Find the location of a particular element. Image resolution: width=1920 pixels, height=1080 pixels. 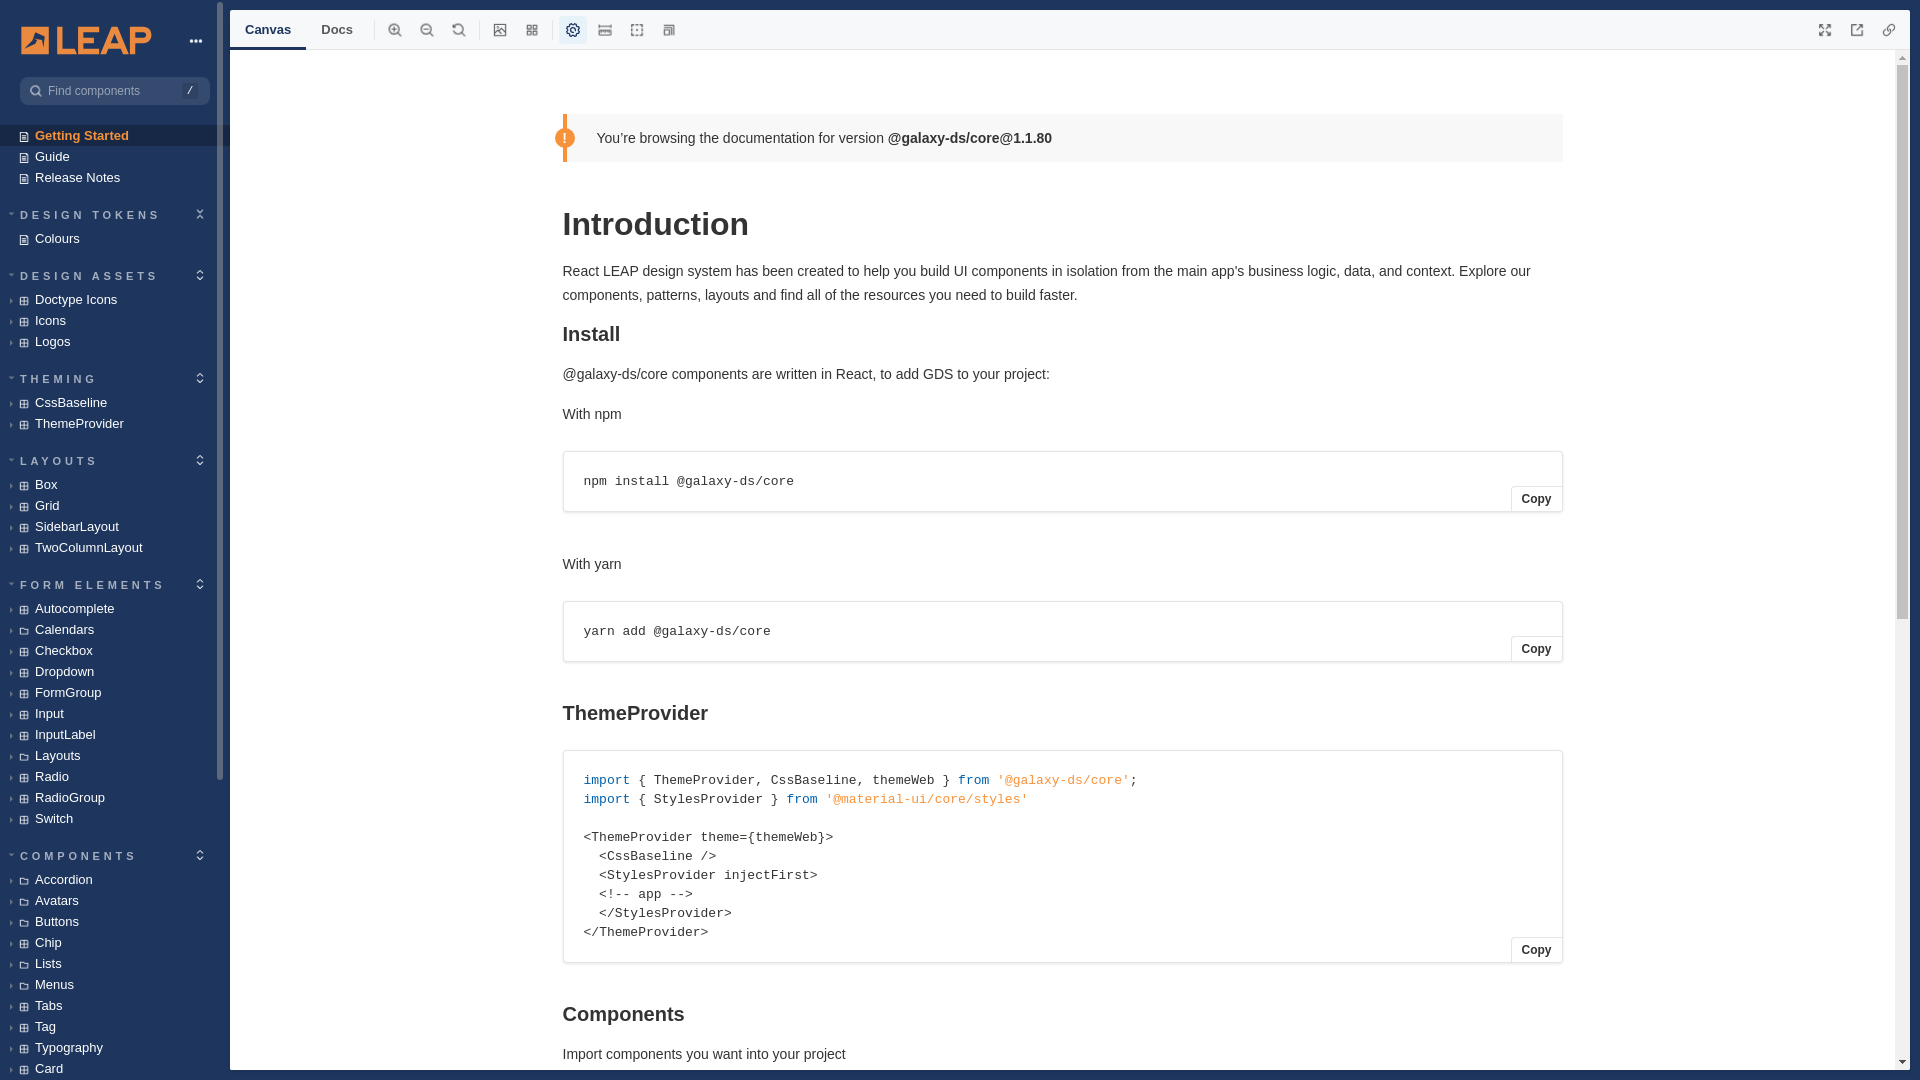

Copy canvas link is located at coordinates (1889, 30).